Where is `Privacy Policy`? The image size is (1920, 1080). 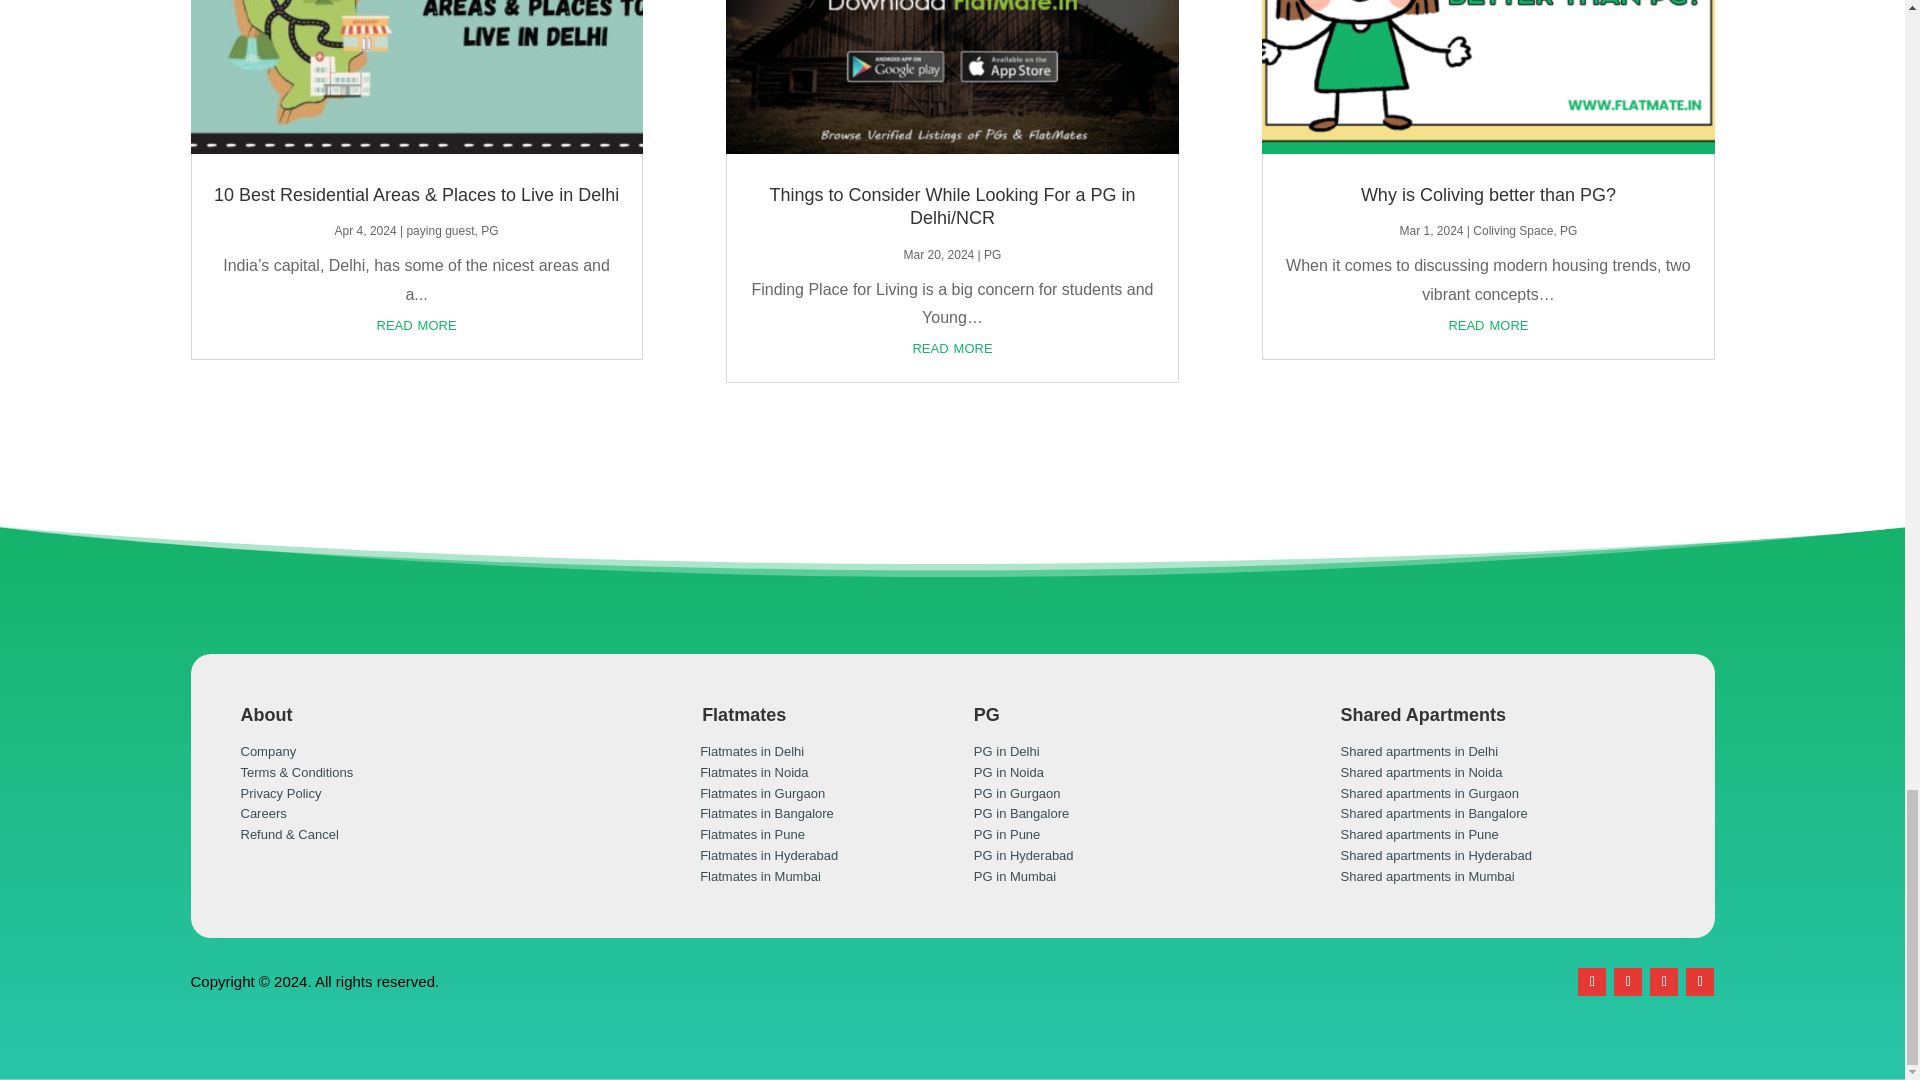 Privacy Policy is located at coordinates (280, 794).